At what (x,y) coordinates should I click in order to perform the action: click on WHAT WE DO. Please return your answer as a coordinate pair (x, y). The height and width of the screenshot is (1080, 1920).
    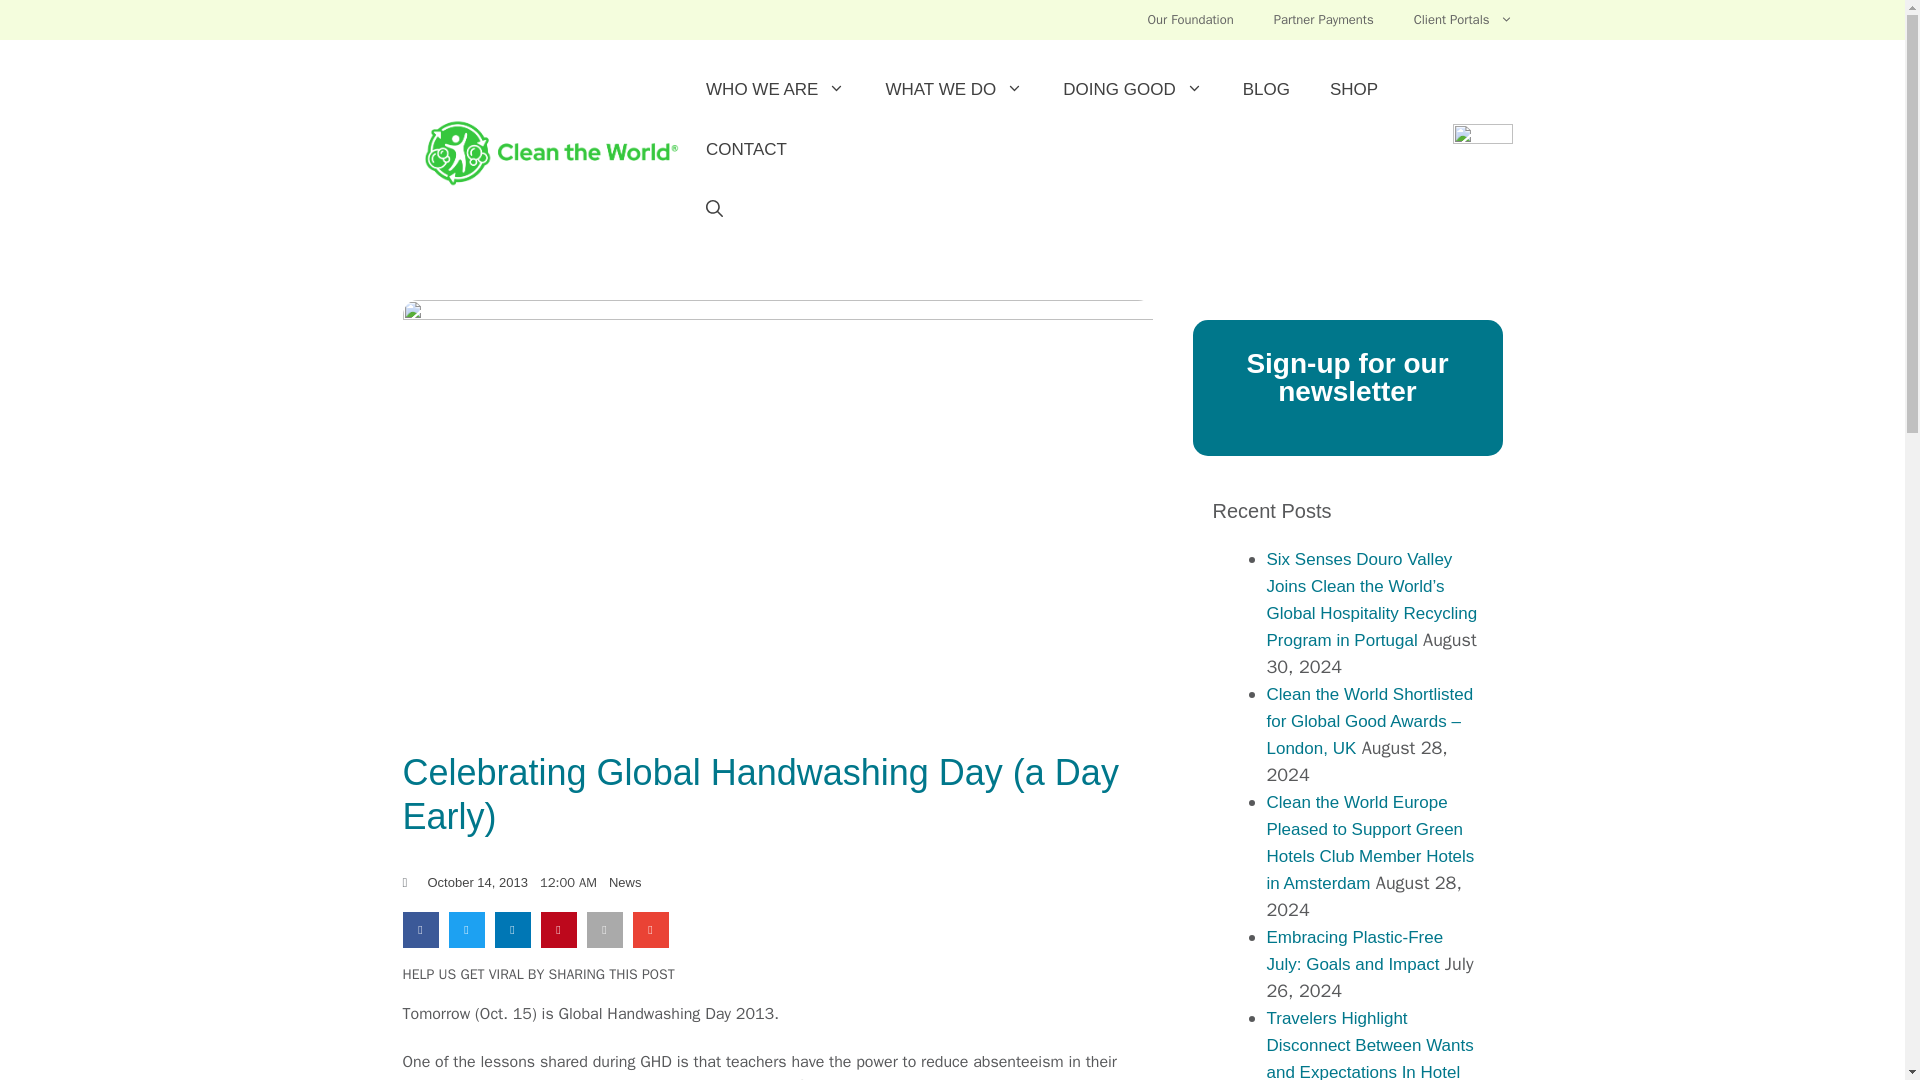
    Looking at the image, I should click on (954, 90).